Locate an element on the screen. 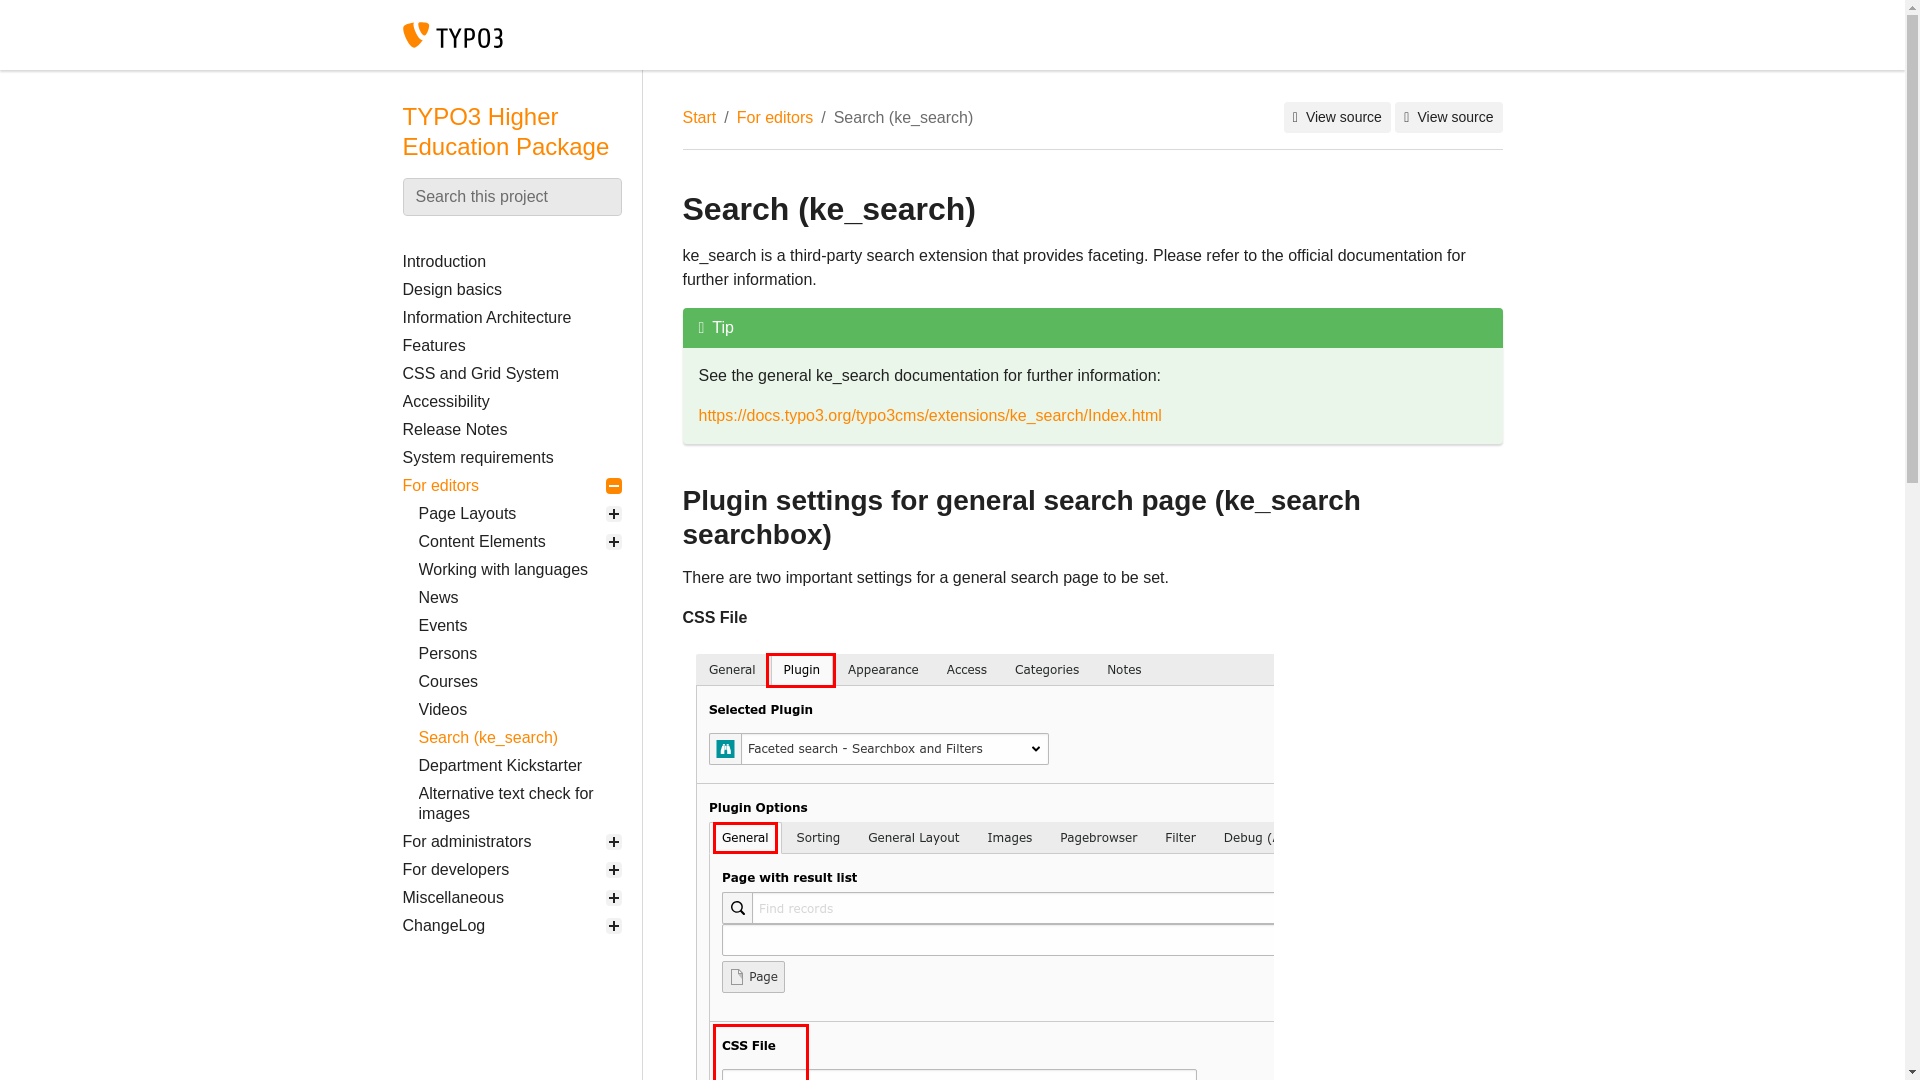  Introduction is located at coordinates (510, 262).